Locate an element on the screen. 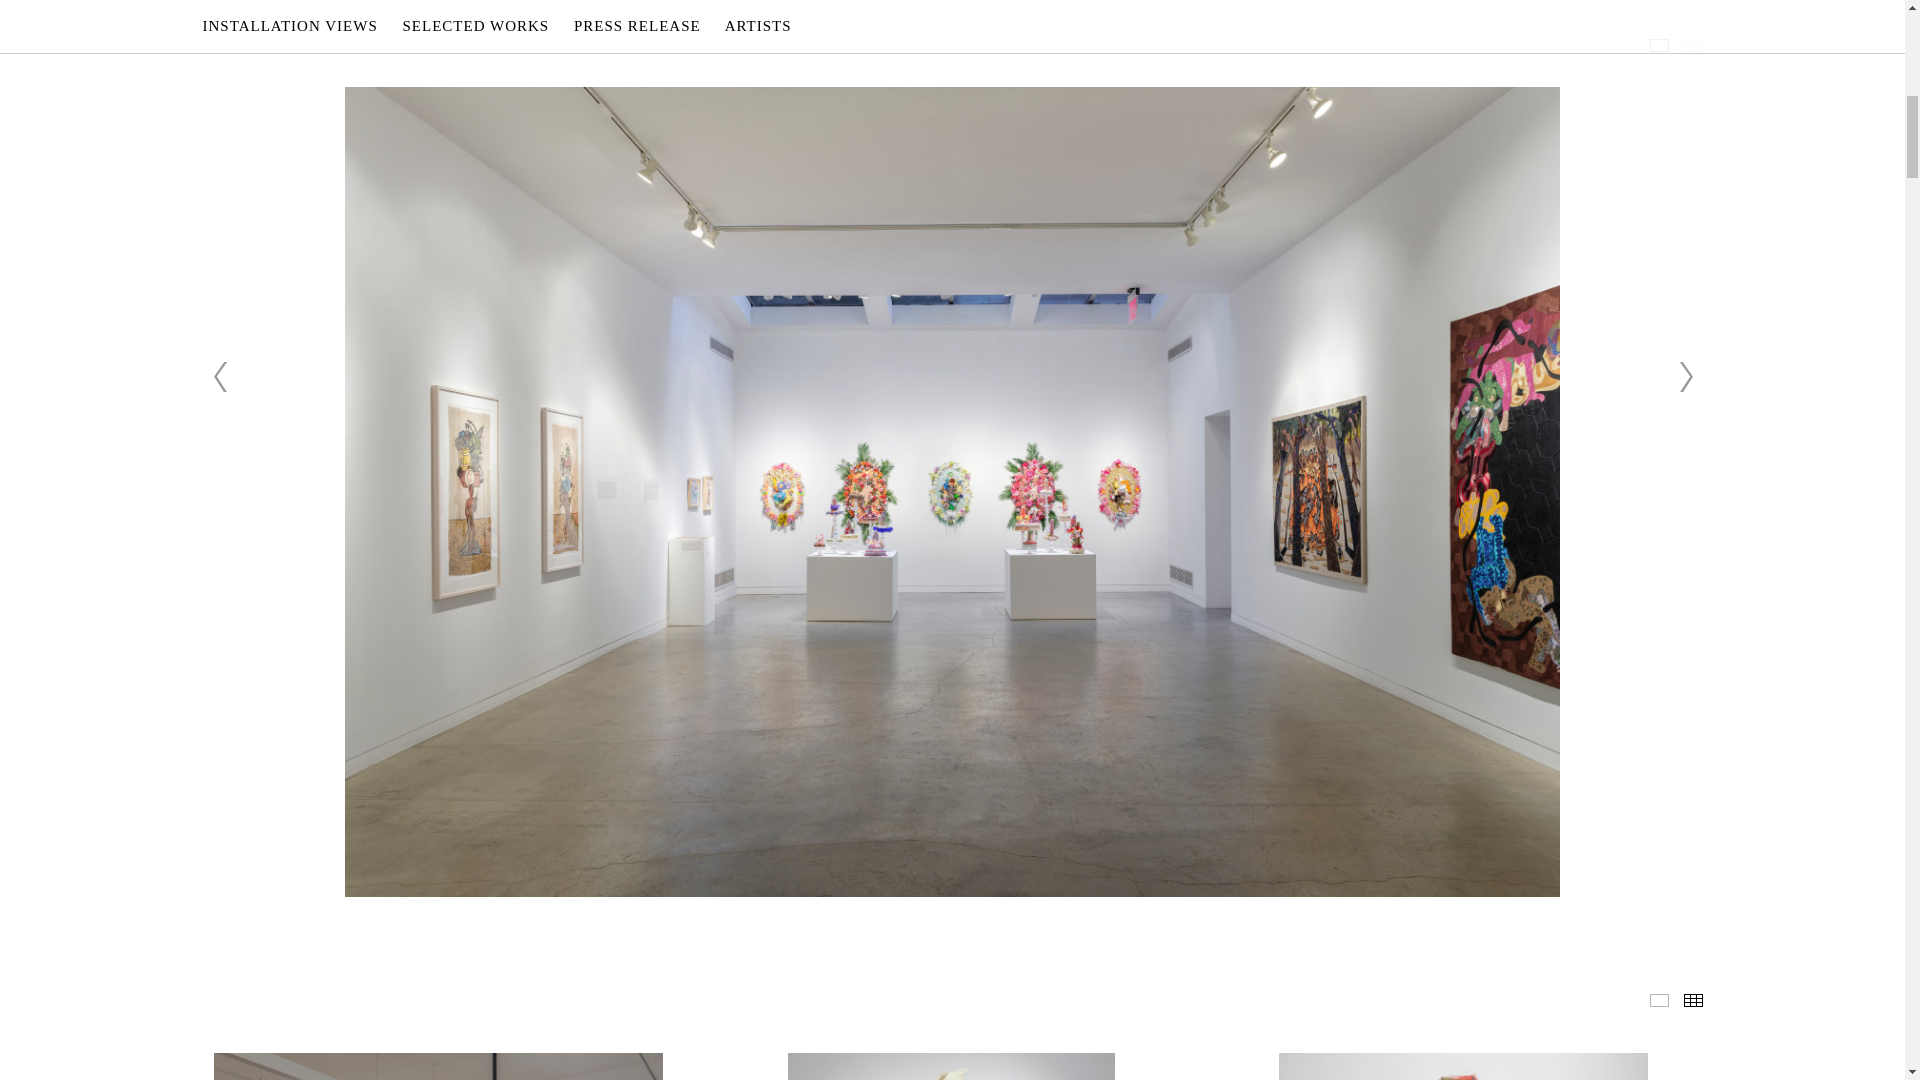 This screenshot has width=1920, height=1080. SELECTED WORKS is located at coordinates (1658, 1000).